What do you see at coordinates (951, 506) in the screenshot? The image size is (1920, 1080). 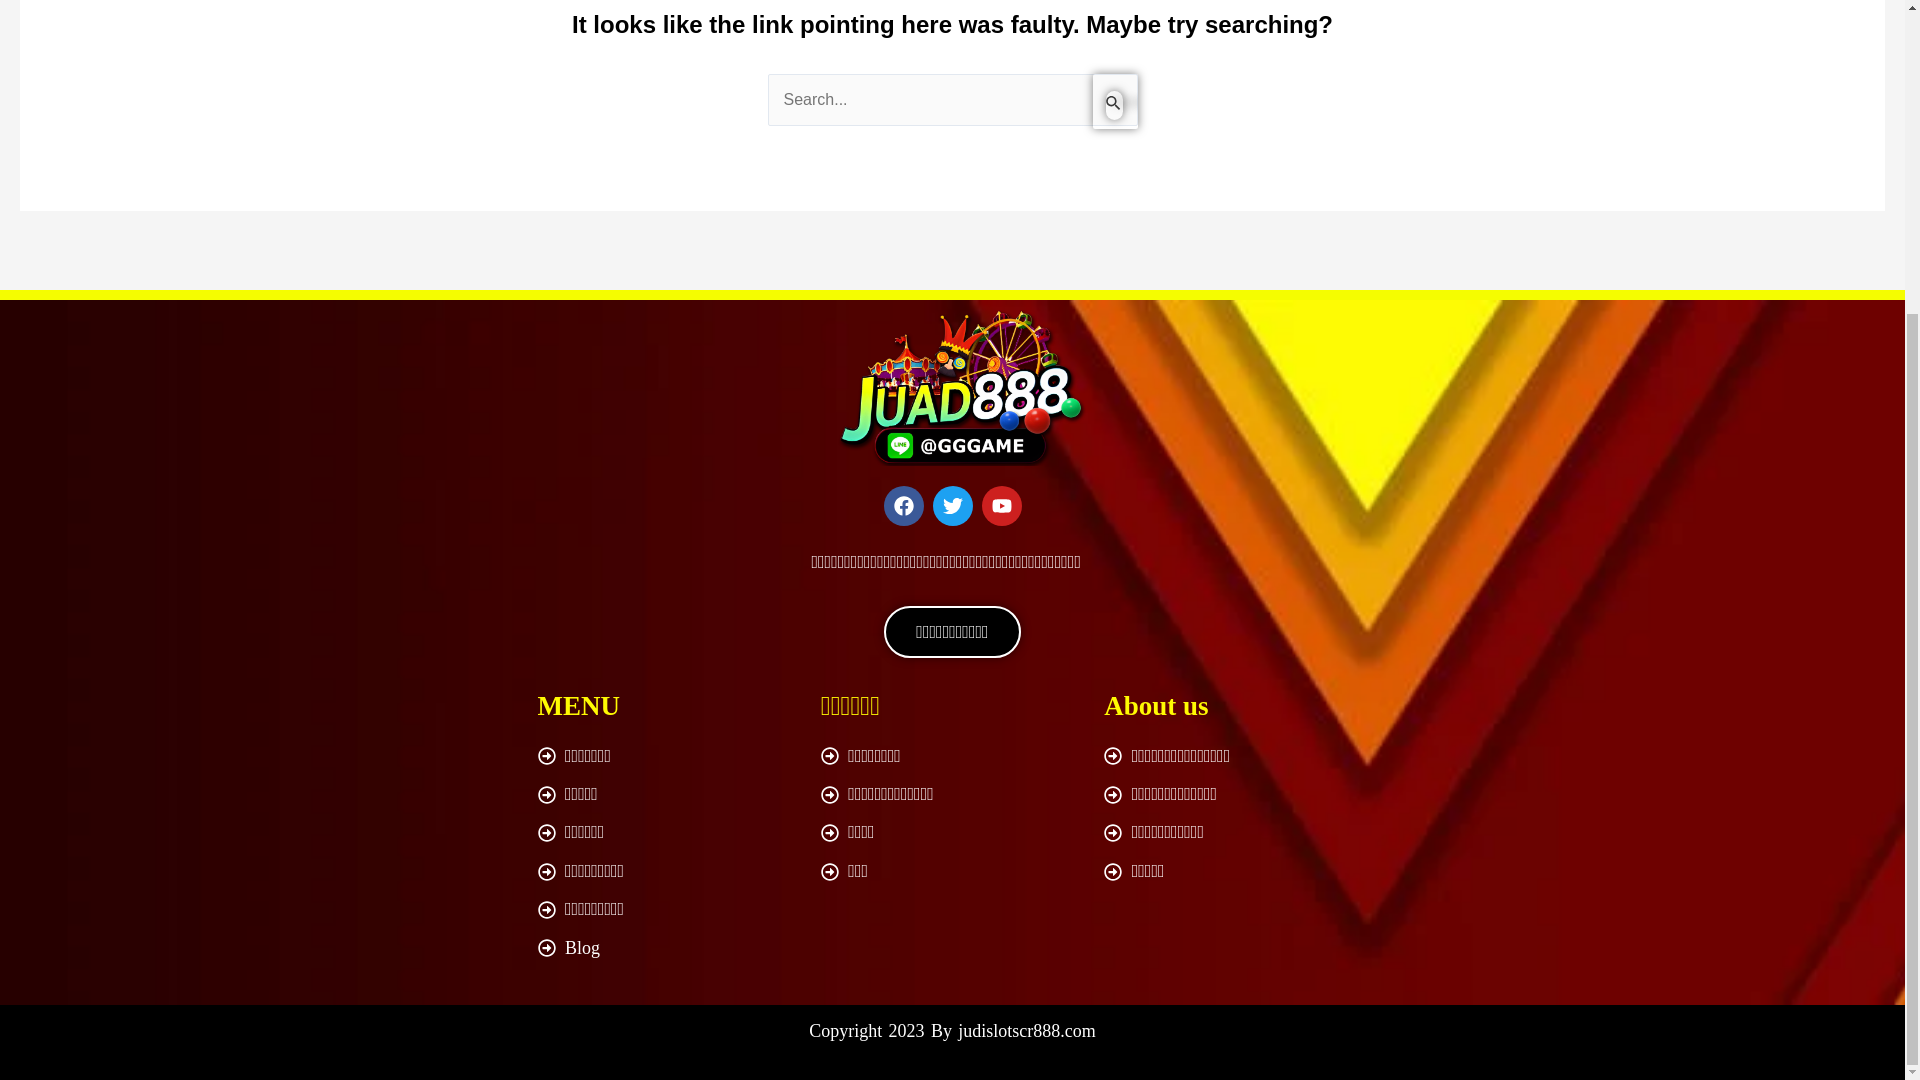 I see `Twitter` at bounding box center [951, 506].